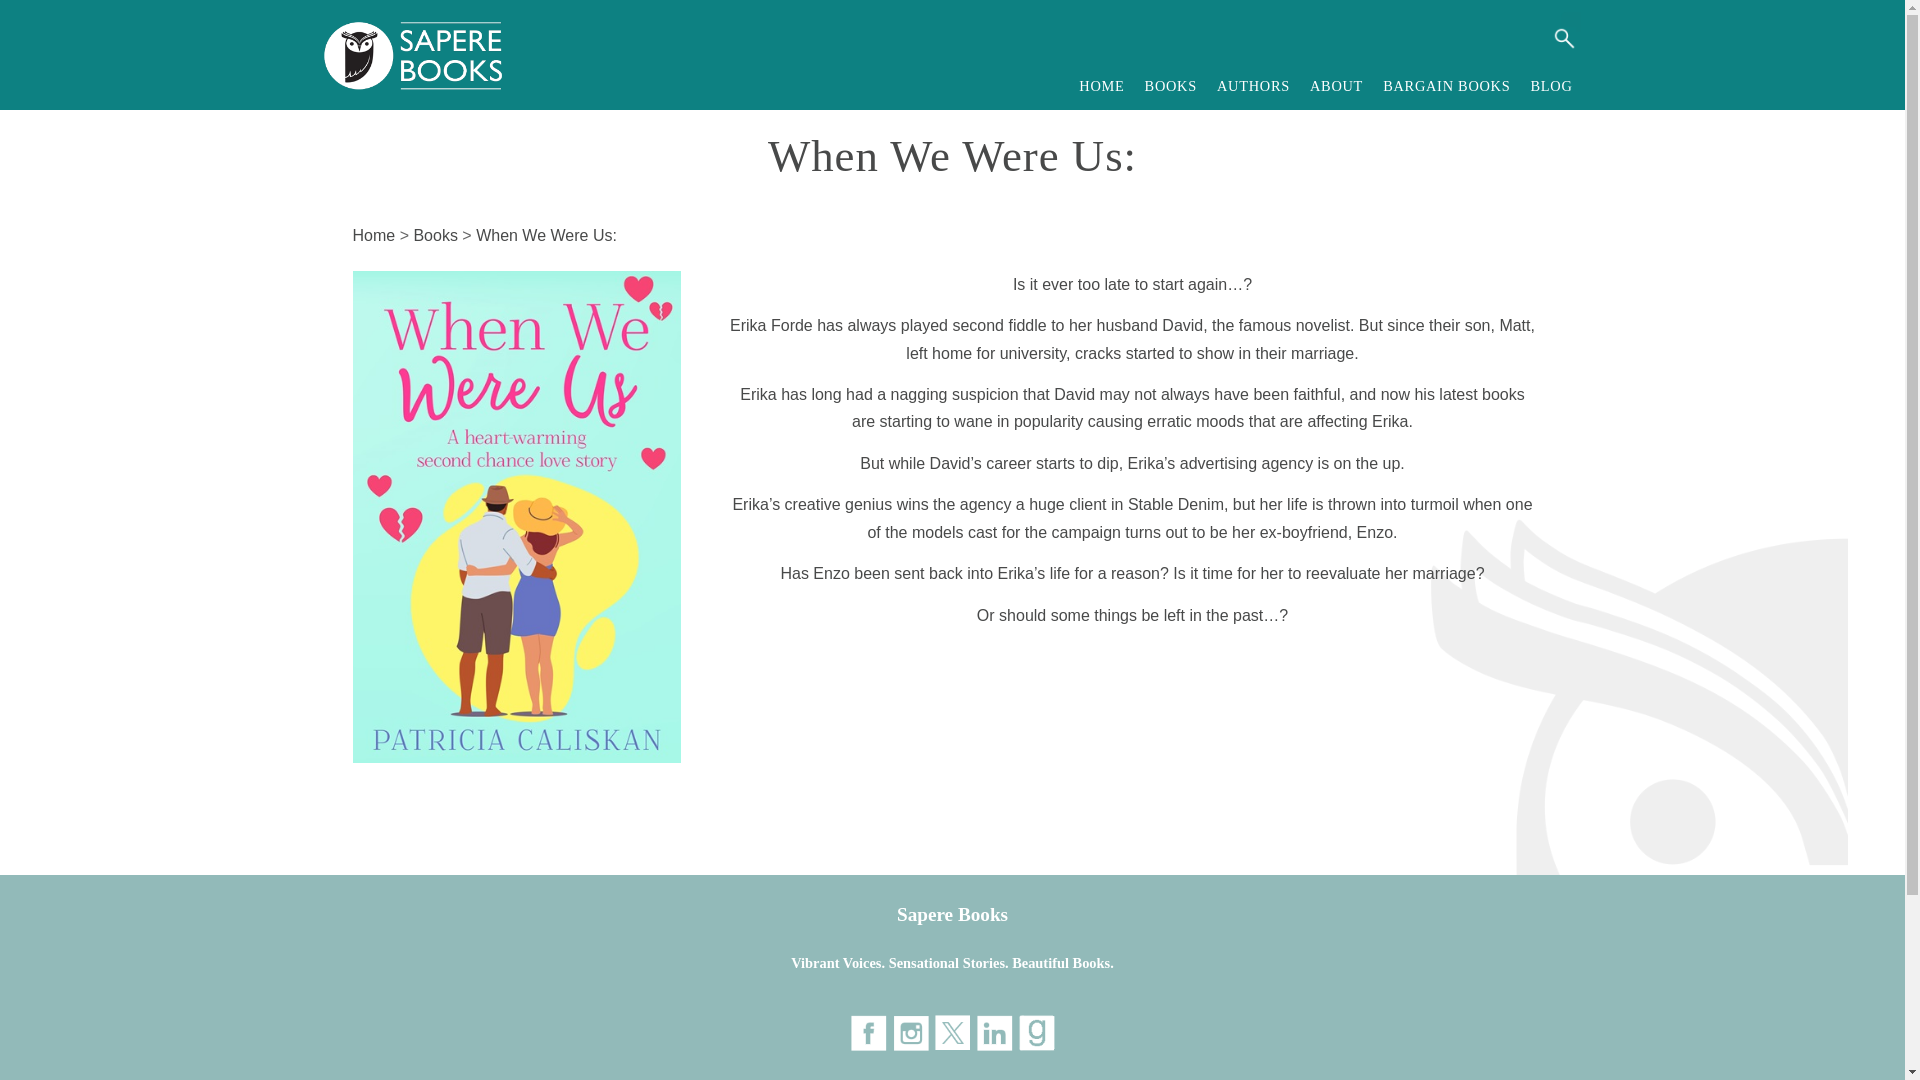  Describe the element at coordinates (1170, 86) in the screenshot. I see `BOOKS` at that location.